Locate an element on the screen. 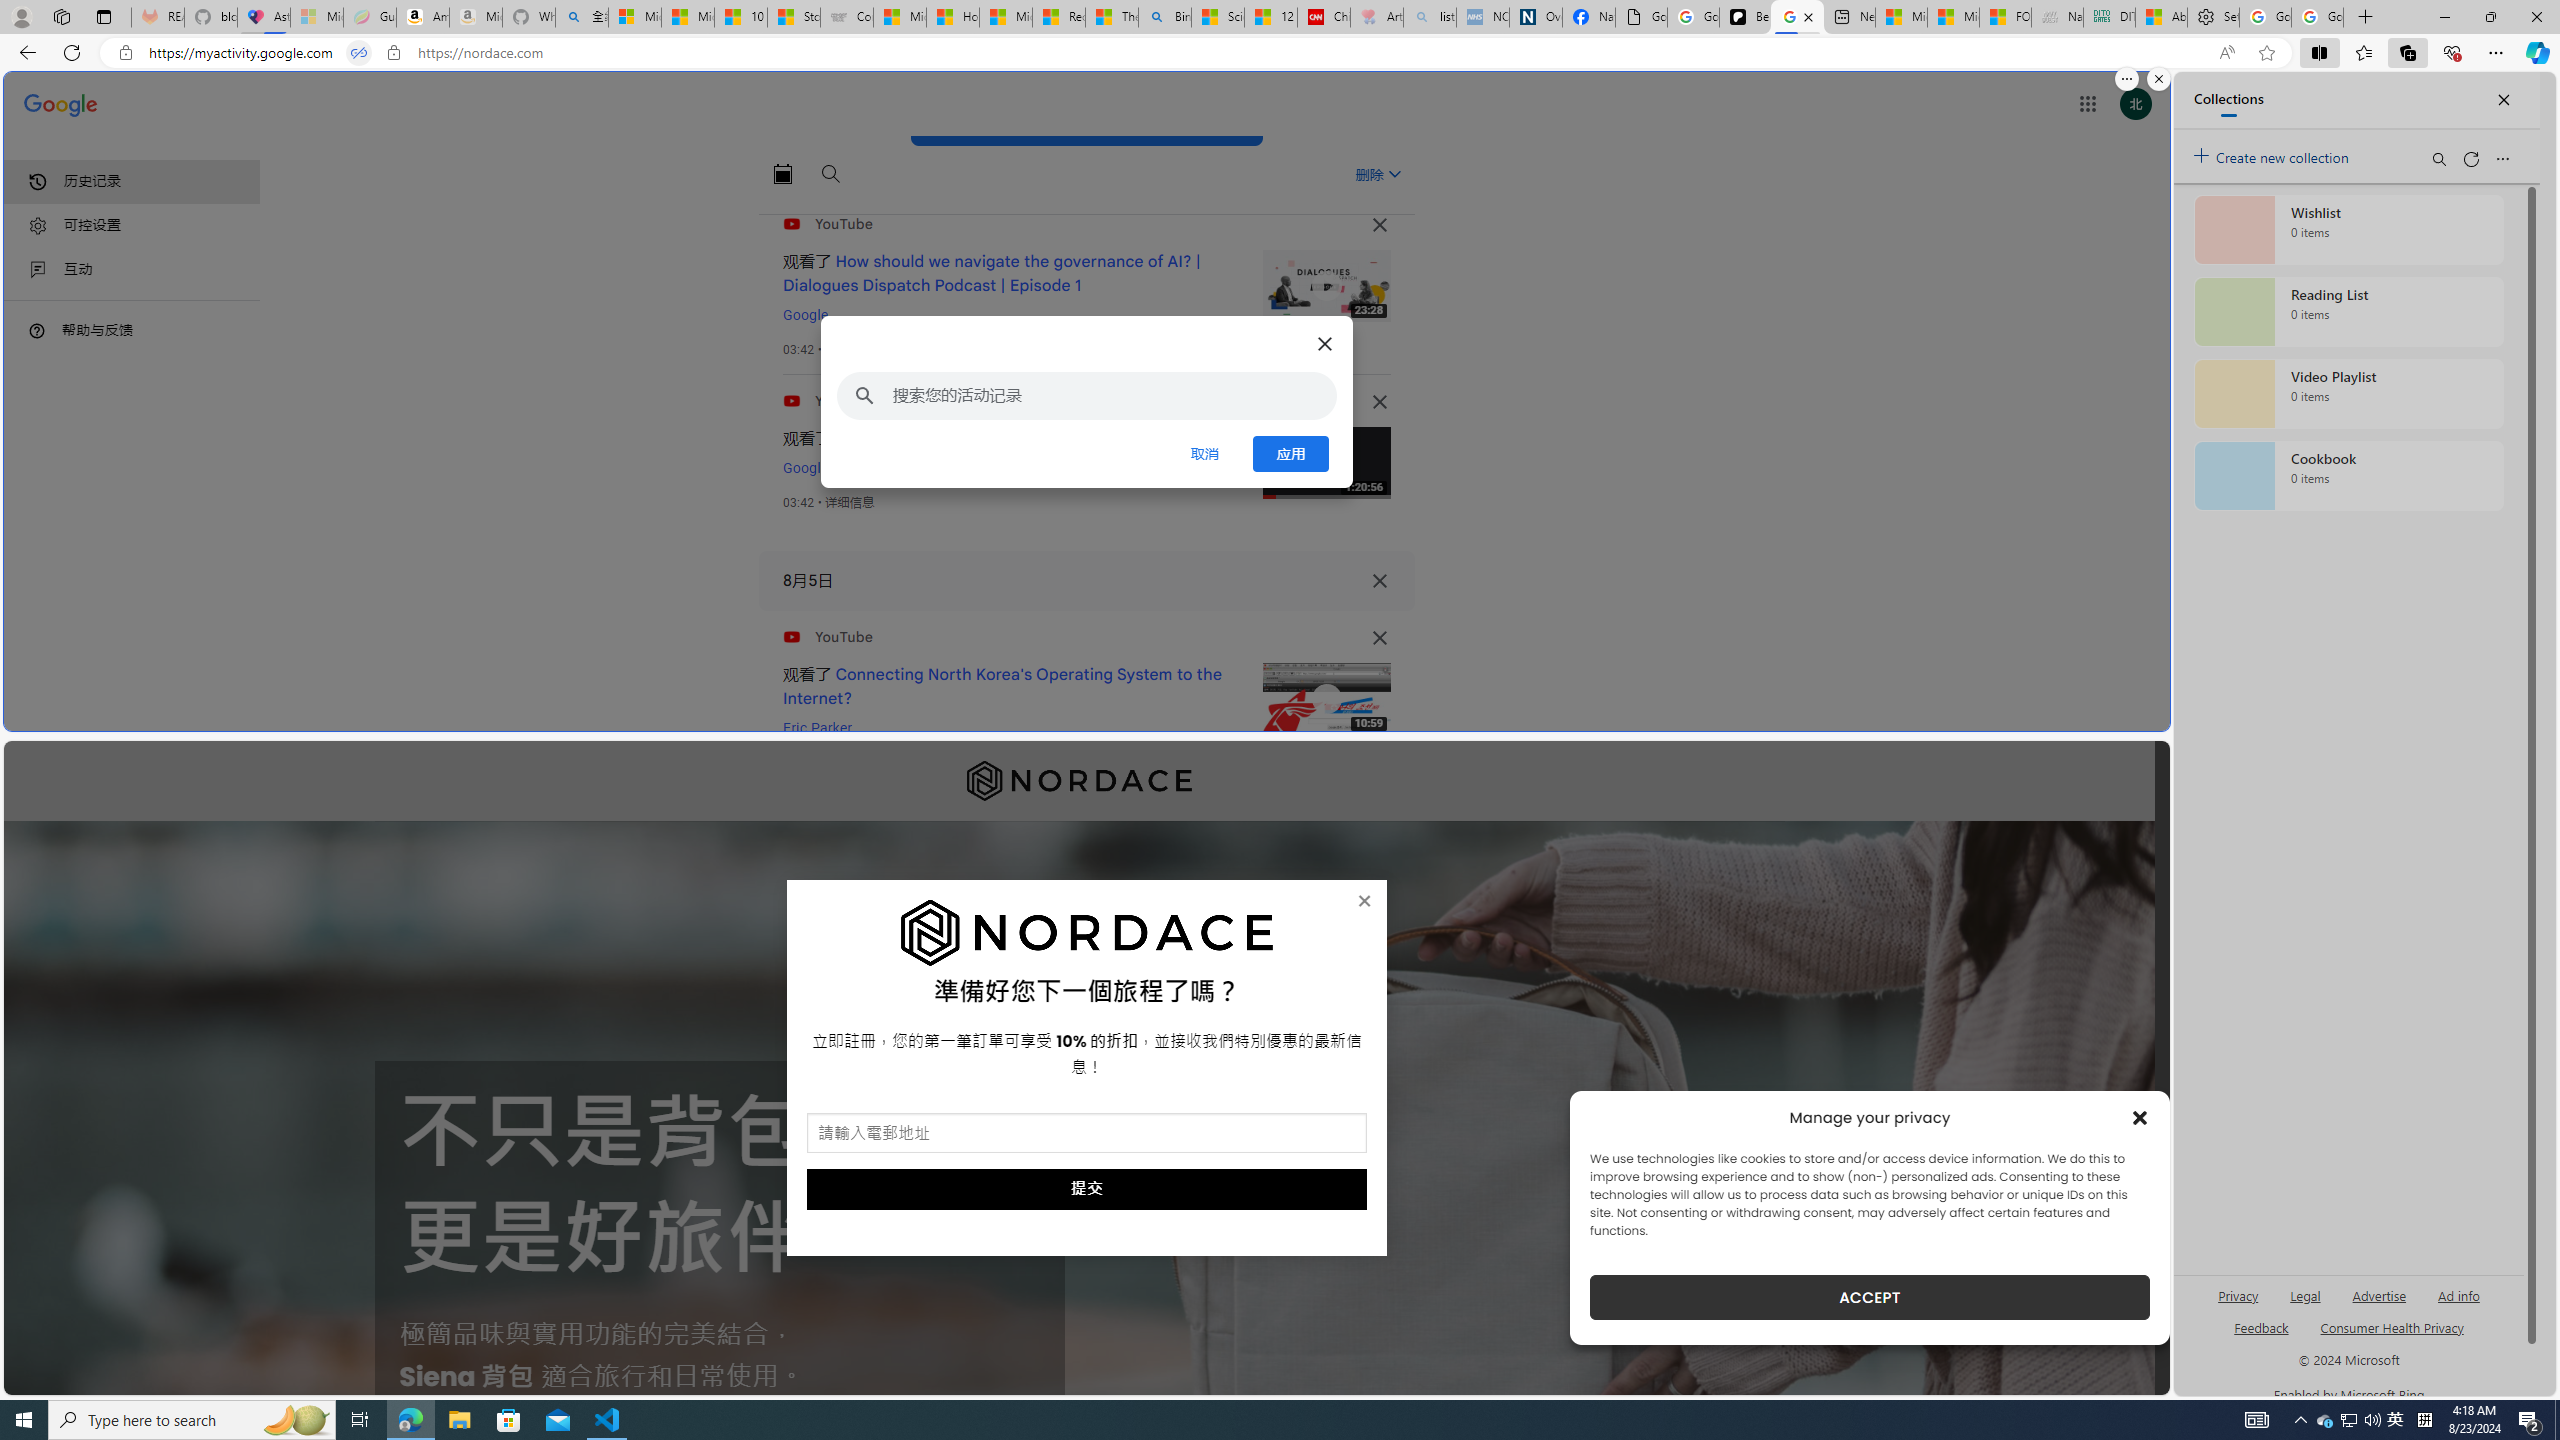 This screenshot has height=1440, width=2560. Tabs in split screen is located at coordinates (358, 53).